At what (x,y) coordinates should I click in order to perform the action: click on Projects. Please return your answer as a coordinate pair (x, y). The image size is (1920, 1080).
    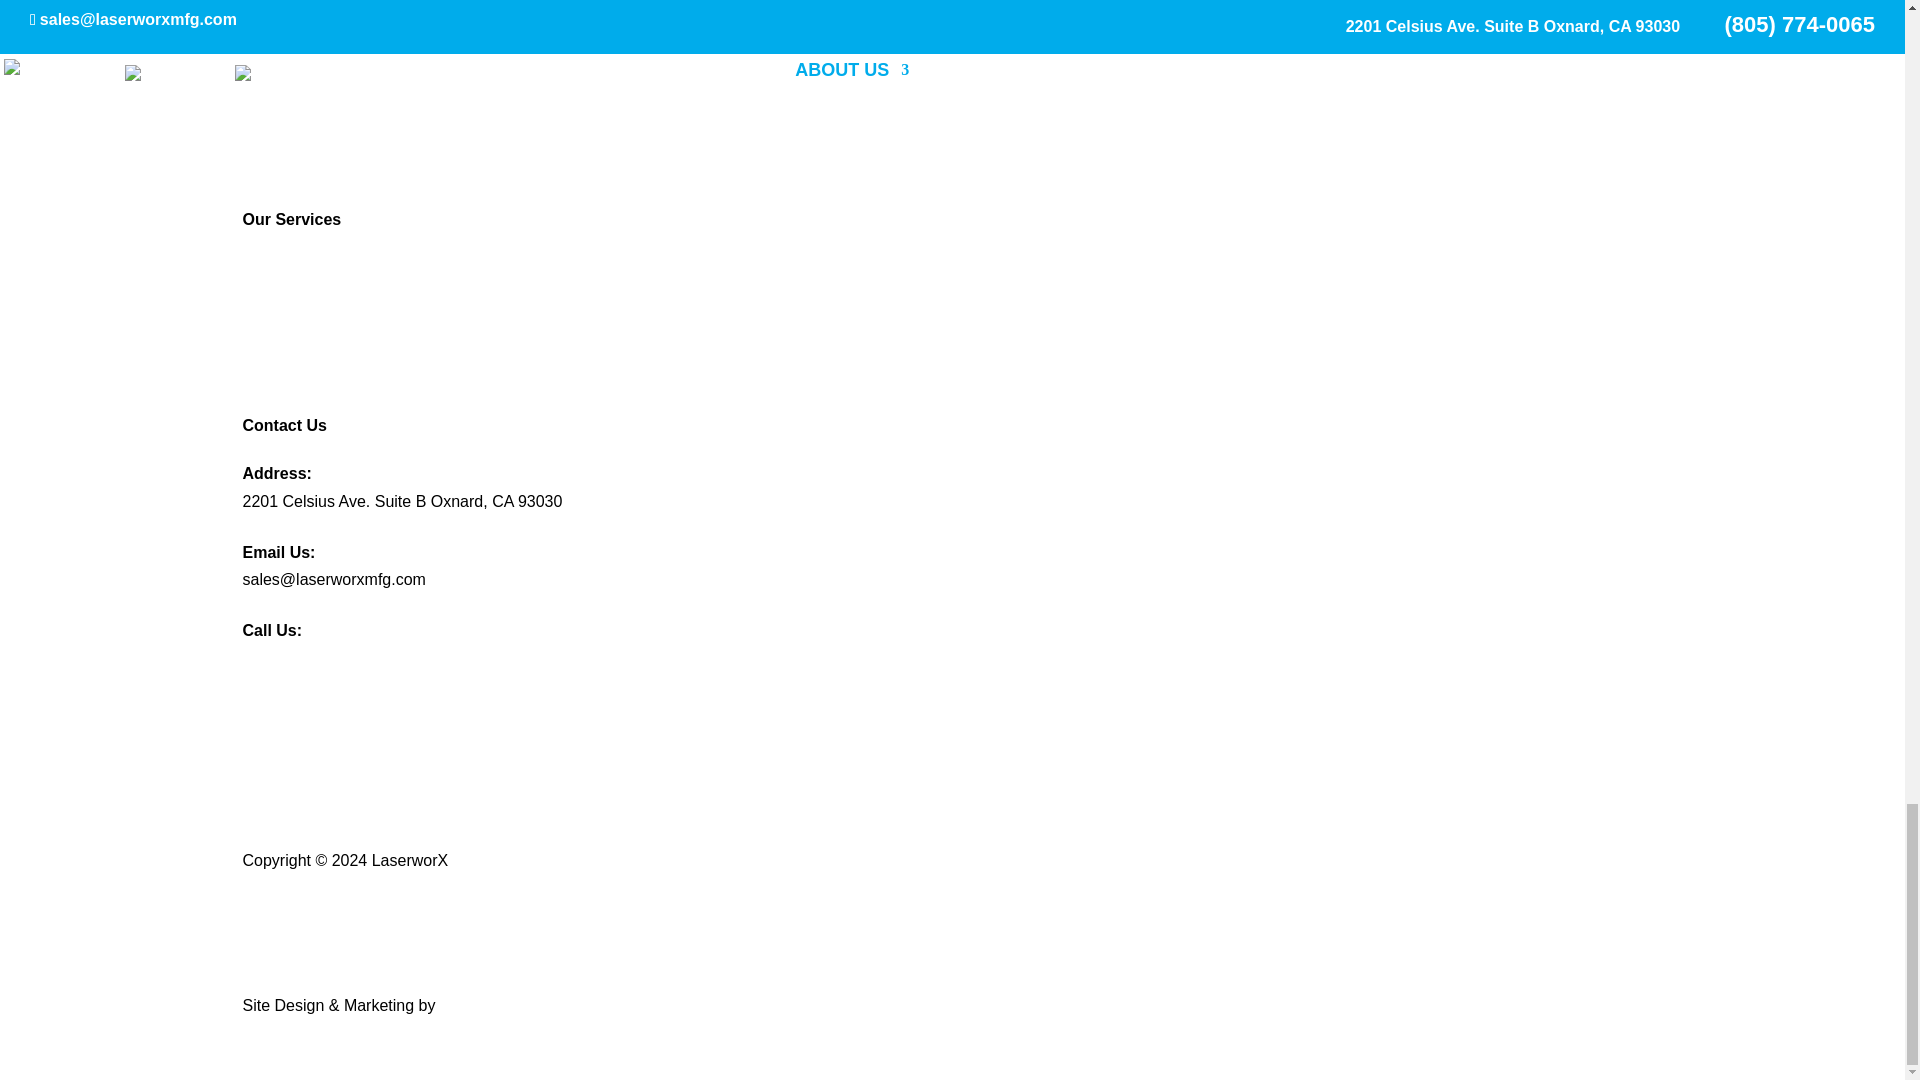
    Looking at the image, I should click on (270, 116).